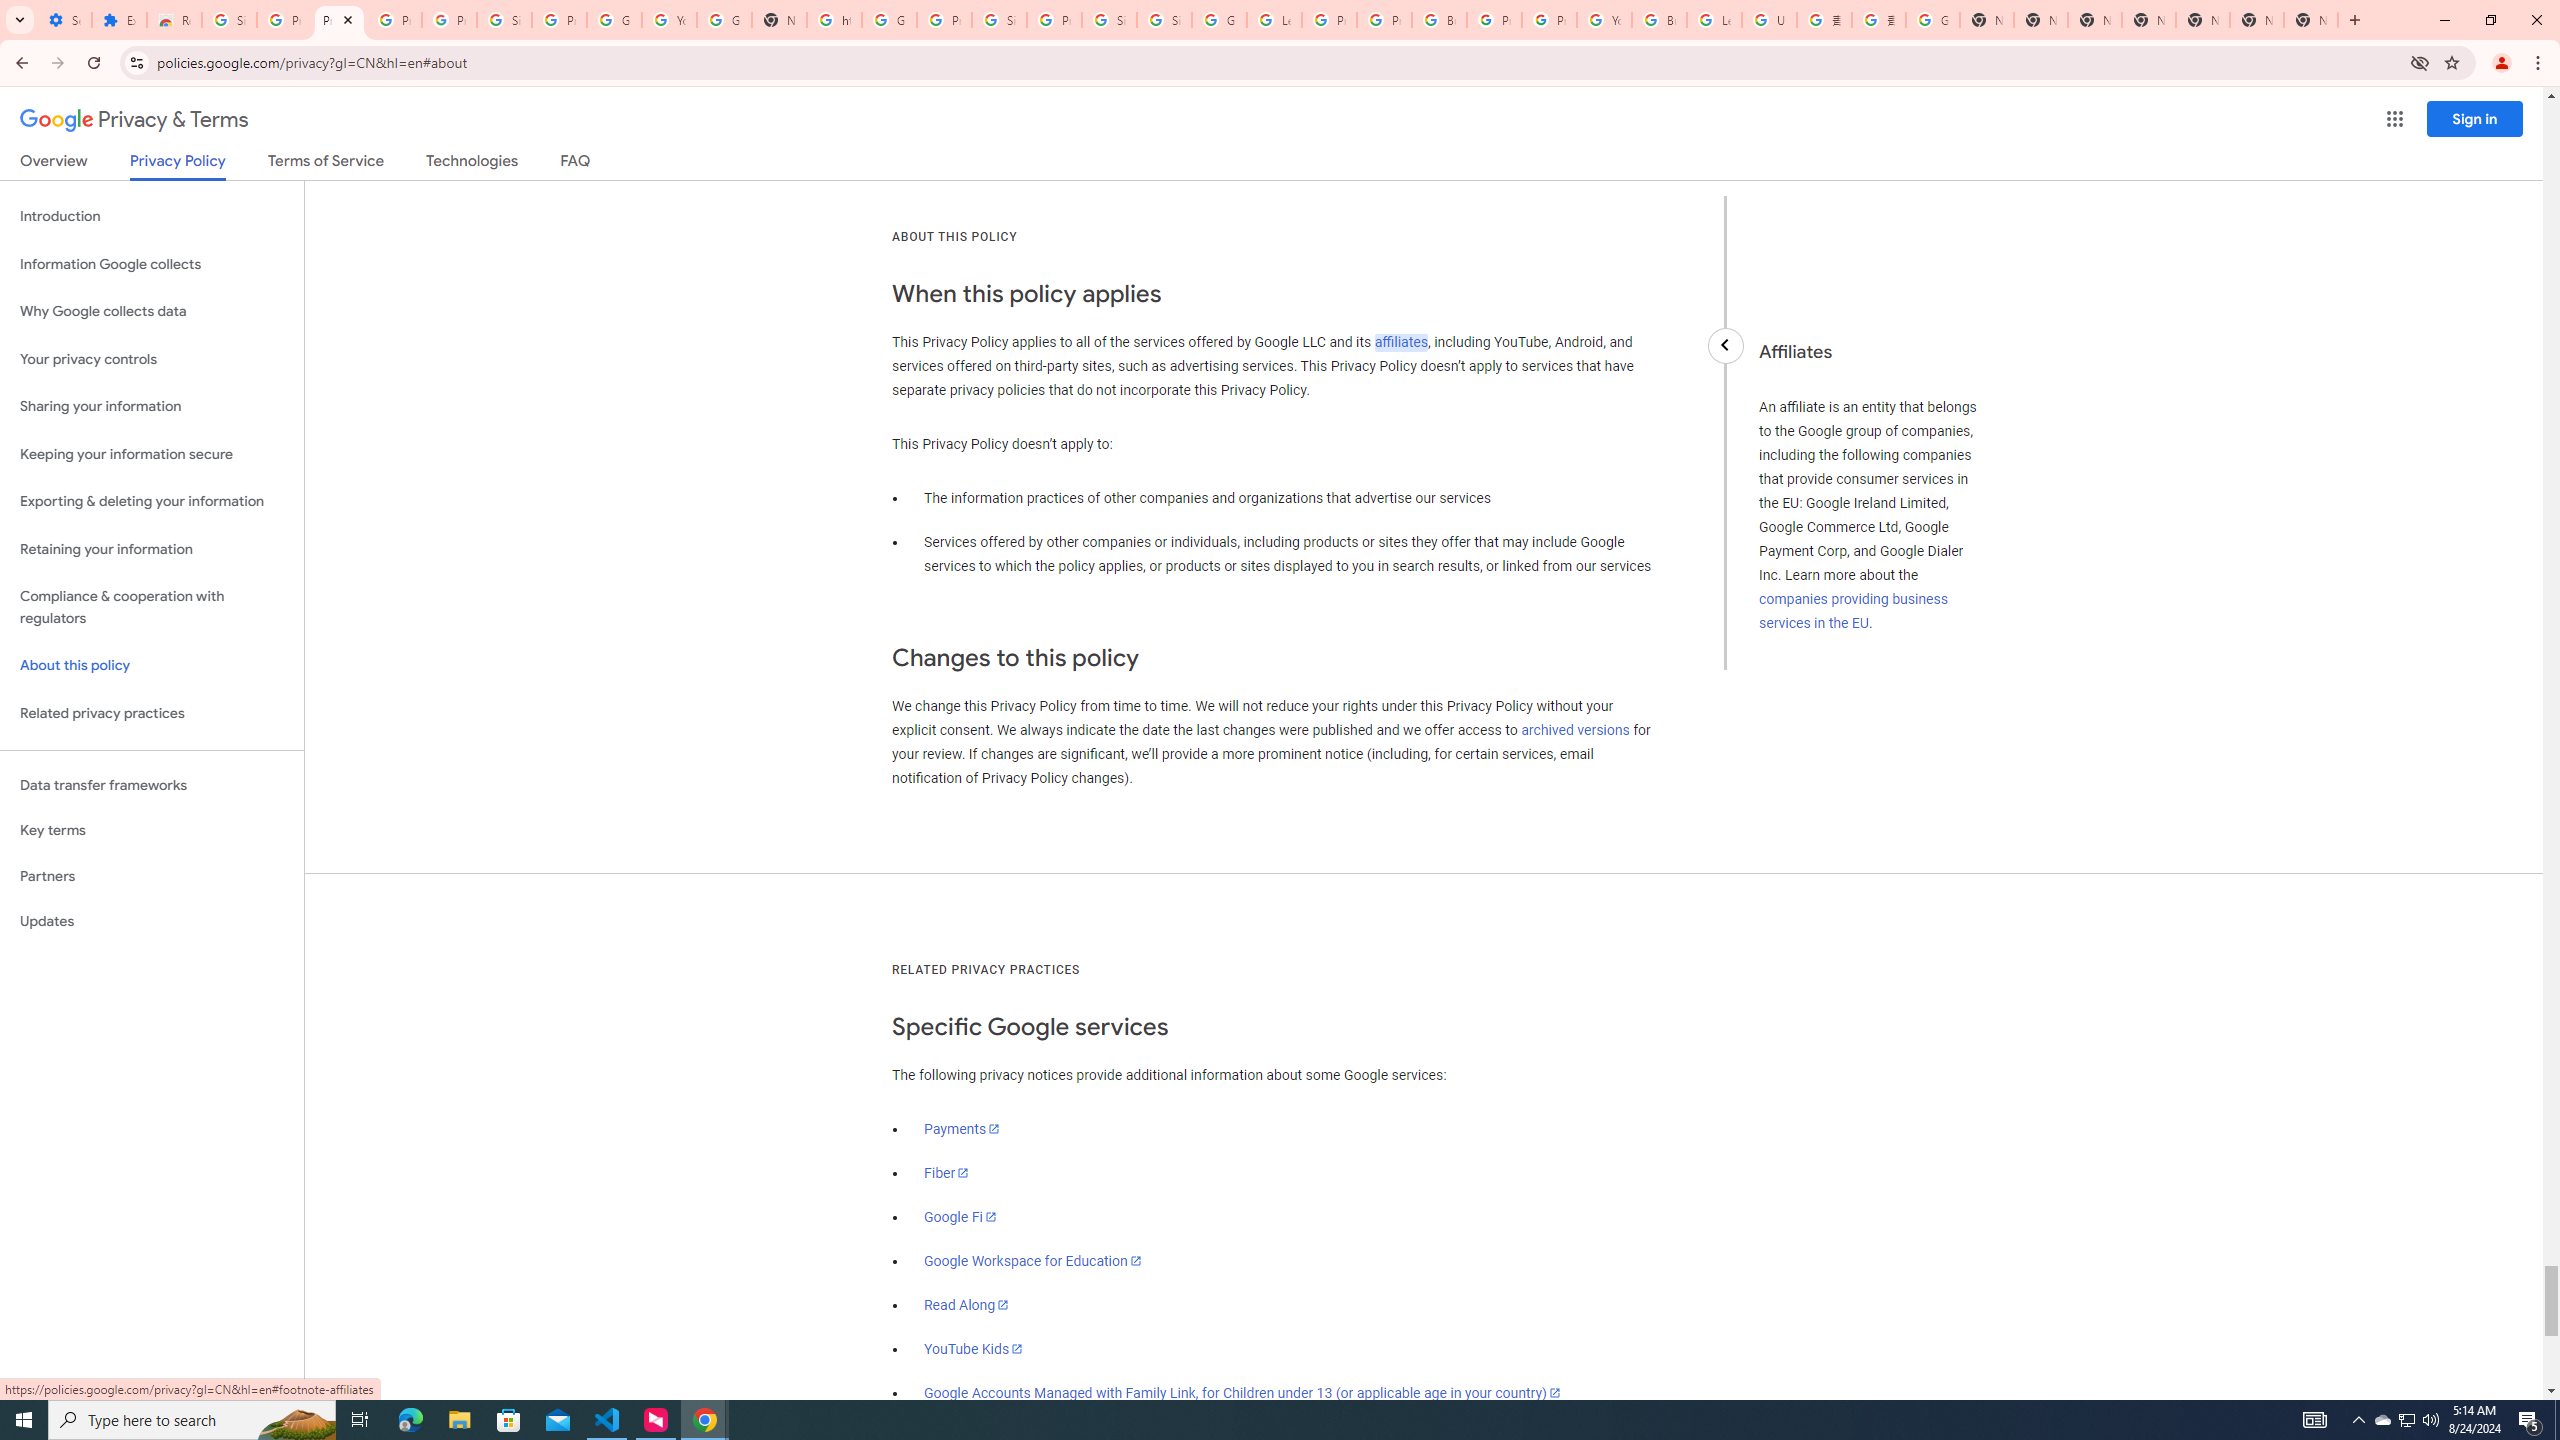 Image resolution: width=2560 pixels, height=1440 pixels. I want to click on YouTube Kids, so click(974, 1348).